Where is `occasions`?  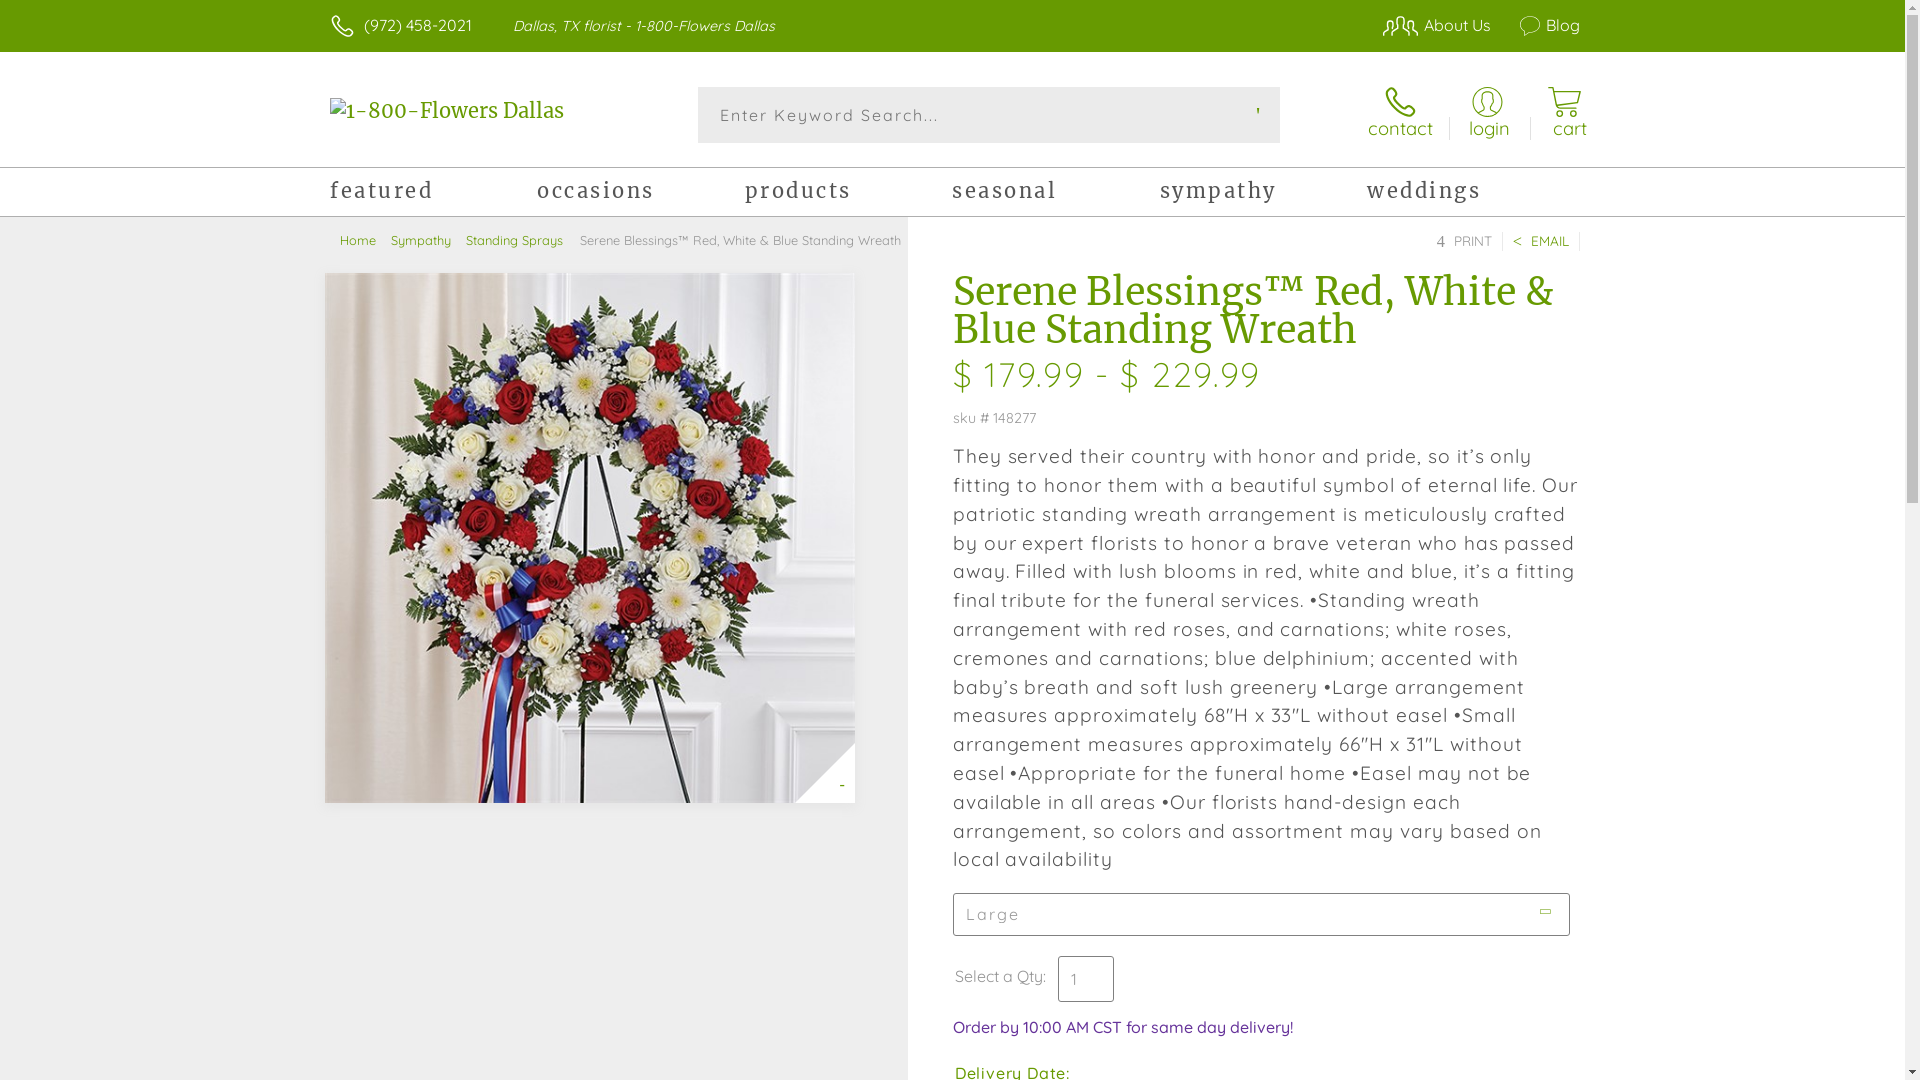 occasions is located at coordinates (640, 194).